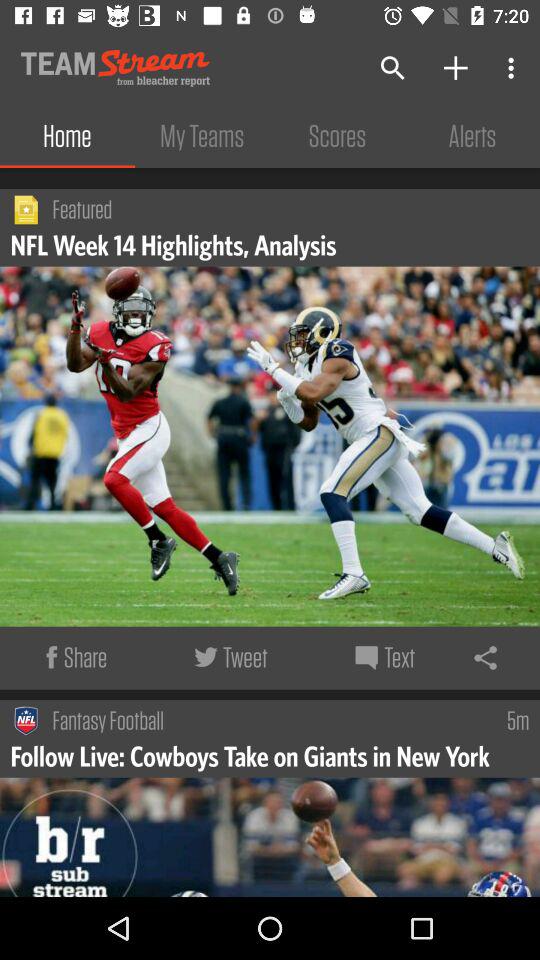  I want to click on launch follow live cowboys item, so click(252, 755).